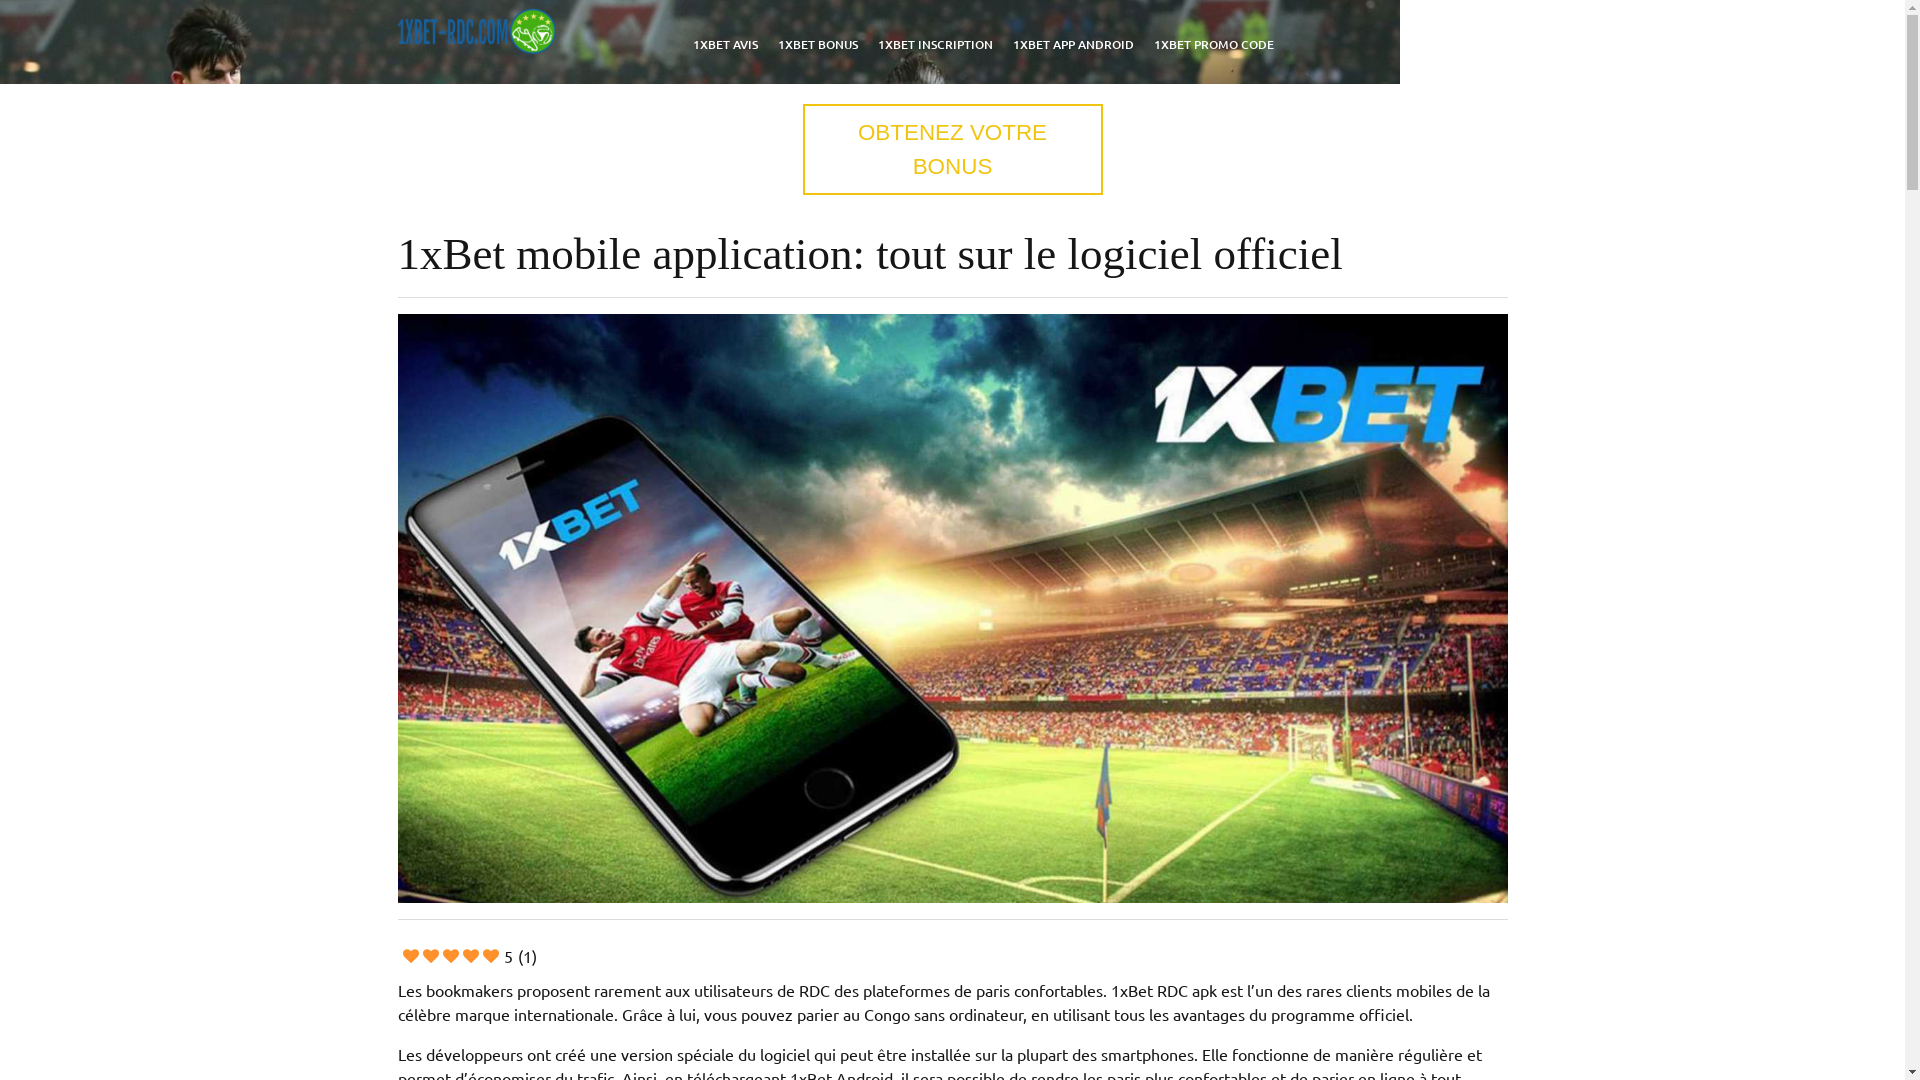 This screenshot has height=1080, width=1920. Describe the element at coordinates (952, 150) in the screenshot. I see `OBTENEZ VOTRE BONUS` at that location.